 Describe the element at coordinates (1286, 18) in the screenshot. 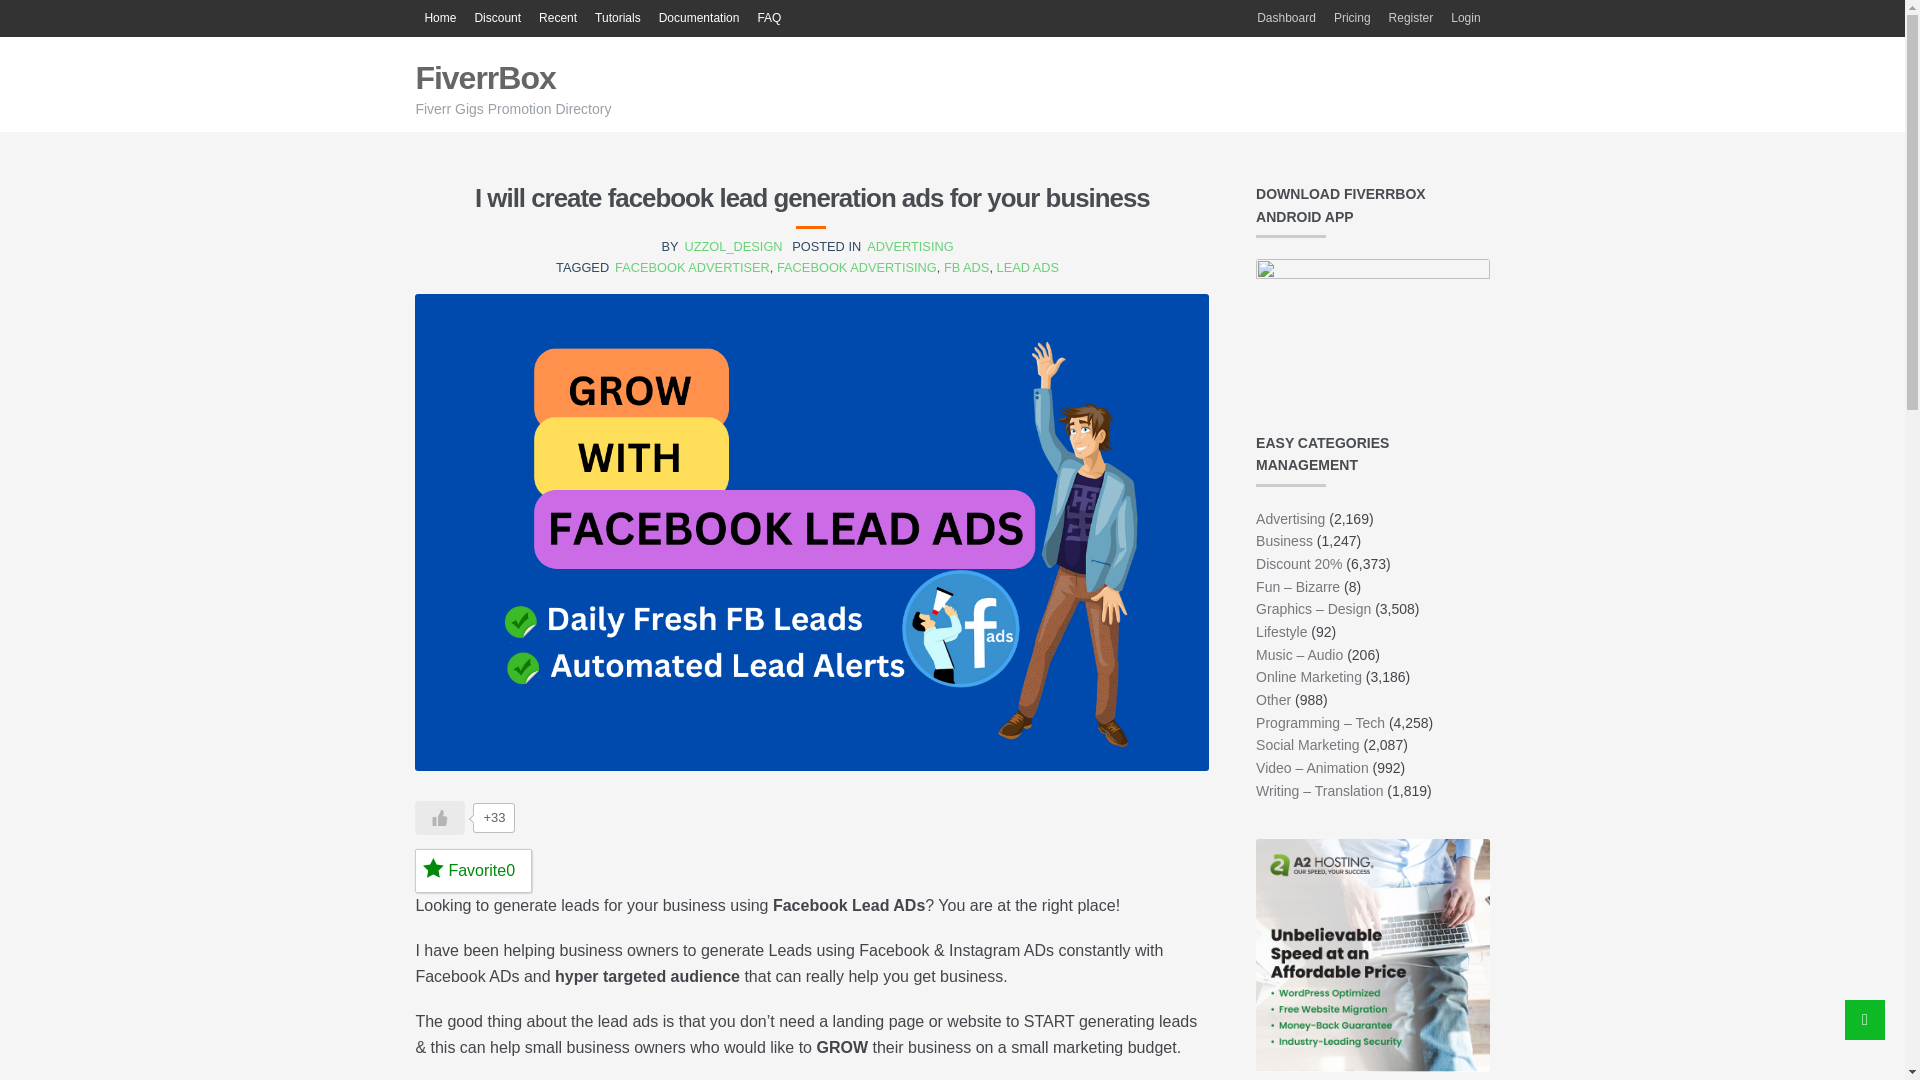

I see `Dashboard` at that location.